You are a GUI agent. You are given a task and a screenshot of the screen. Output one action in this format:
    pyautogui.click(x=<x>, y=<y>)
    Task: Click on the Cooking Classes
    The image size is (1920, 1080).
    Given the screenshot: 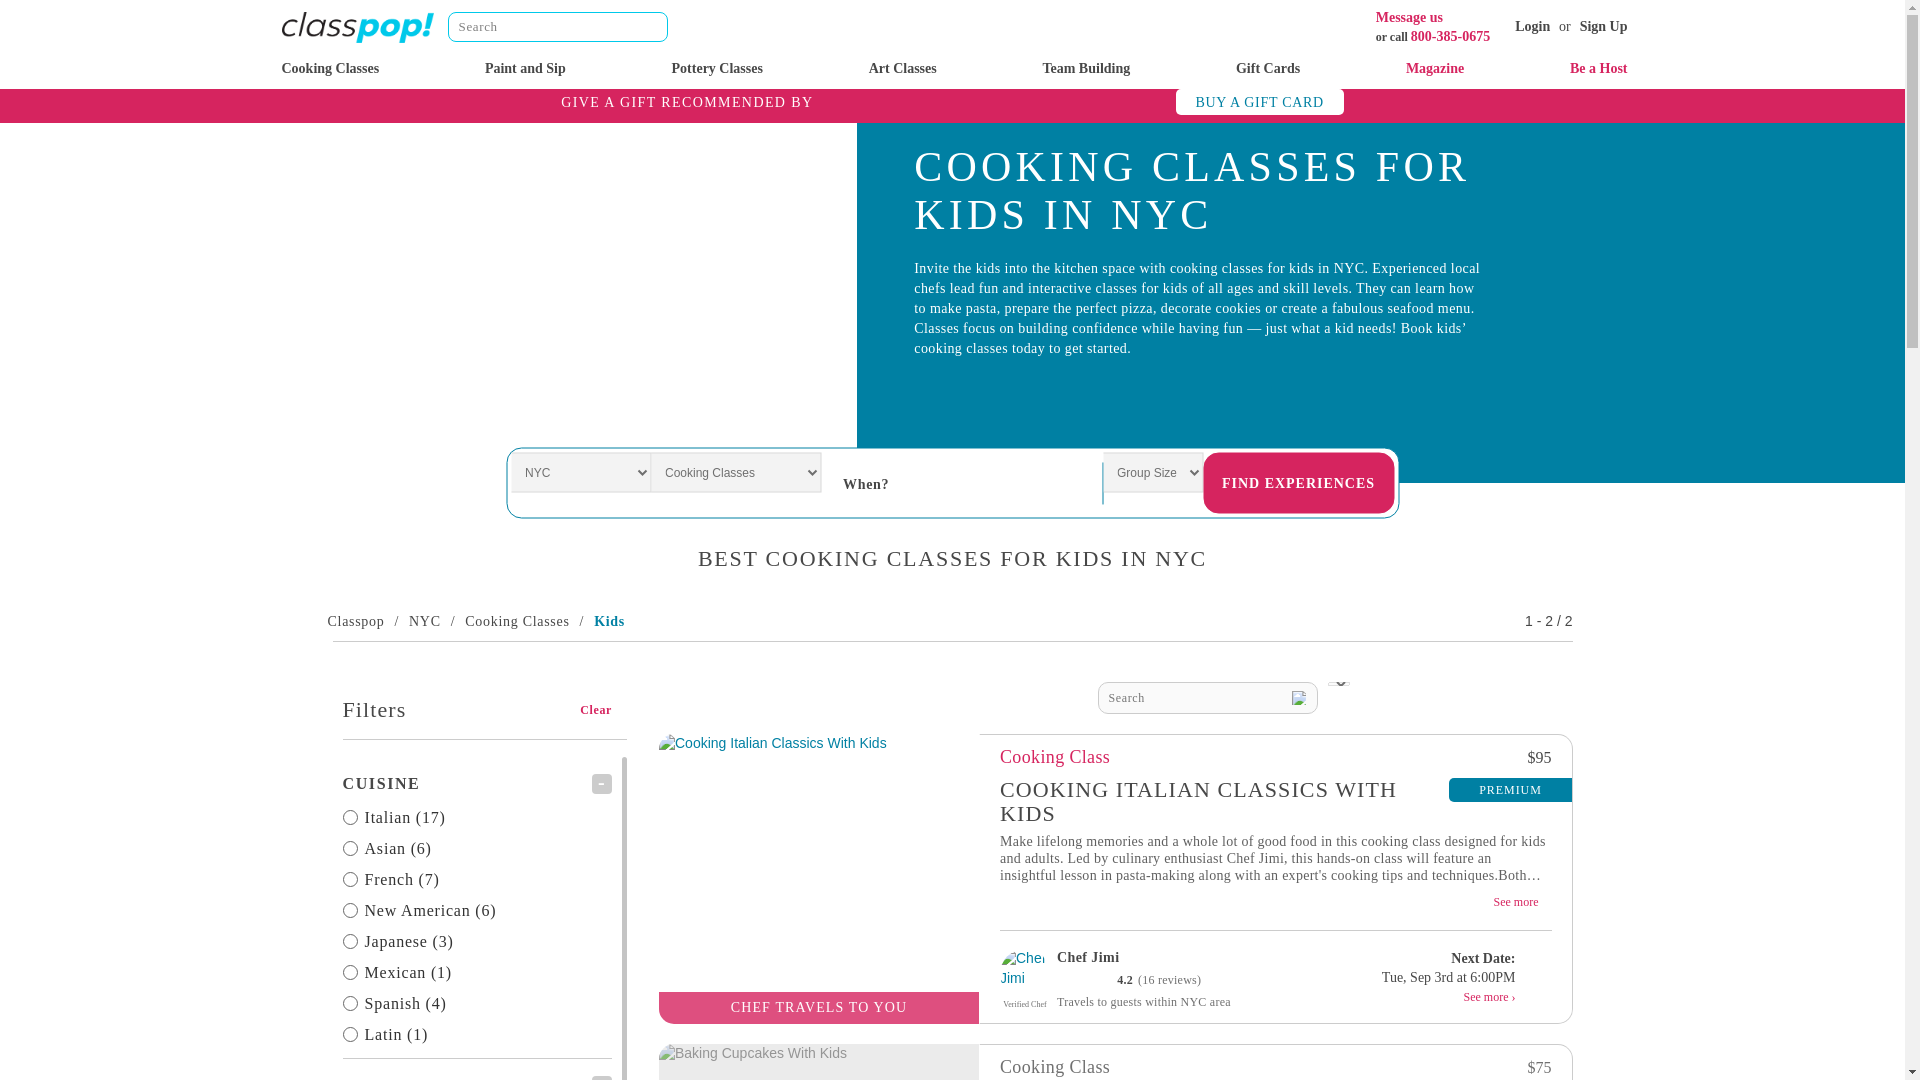 What is the action you would take?
    pyautogui.click(x=331, y=68)
    